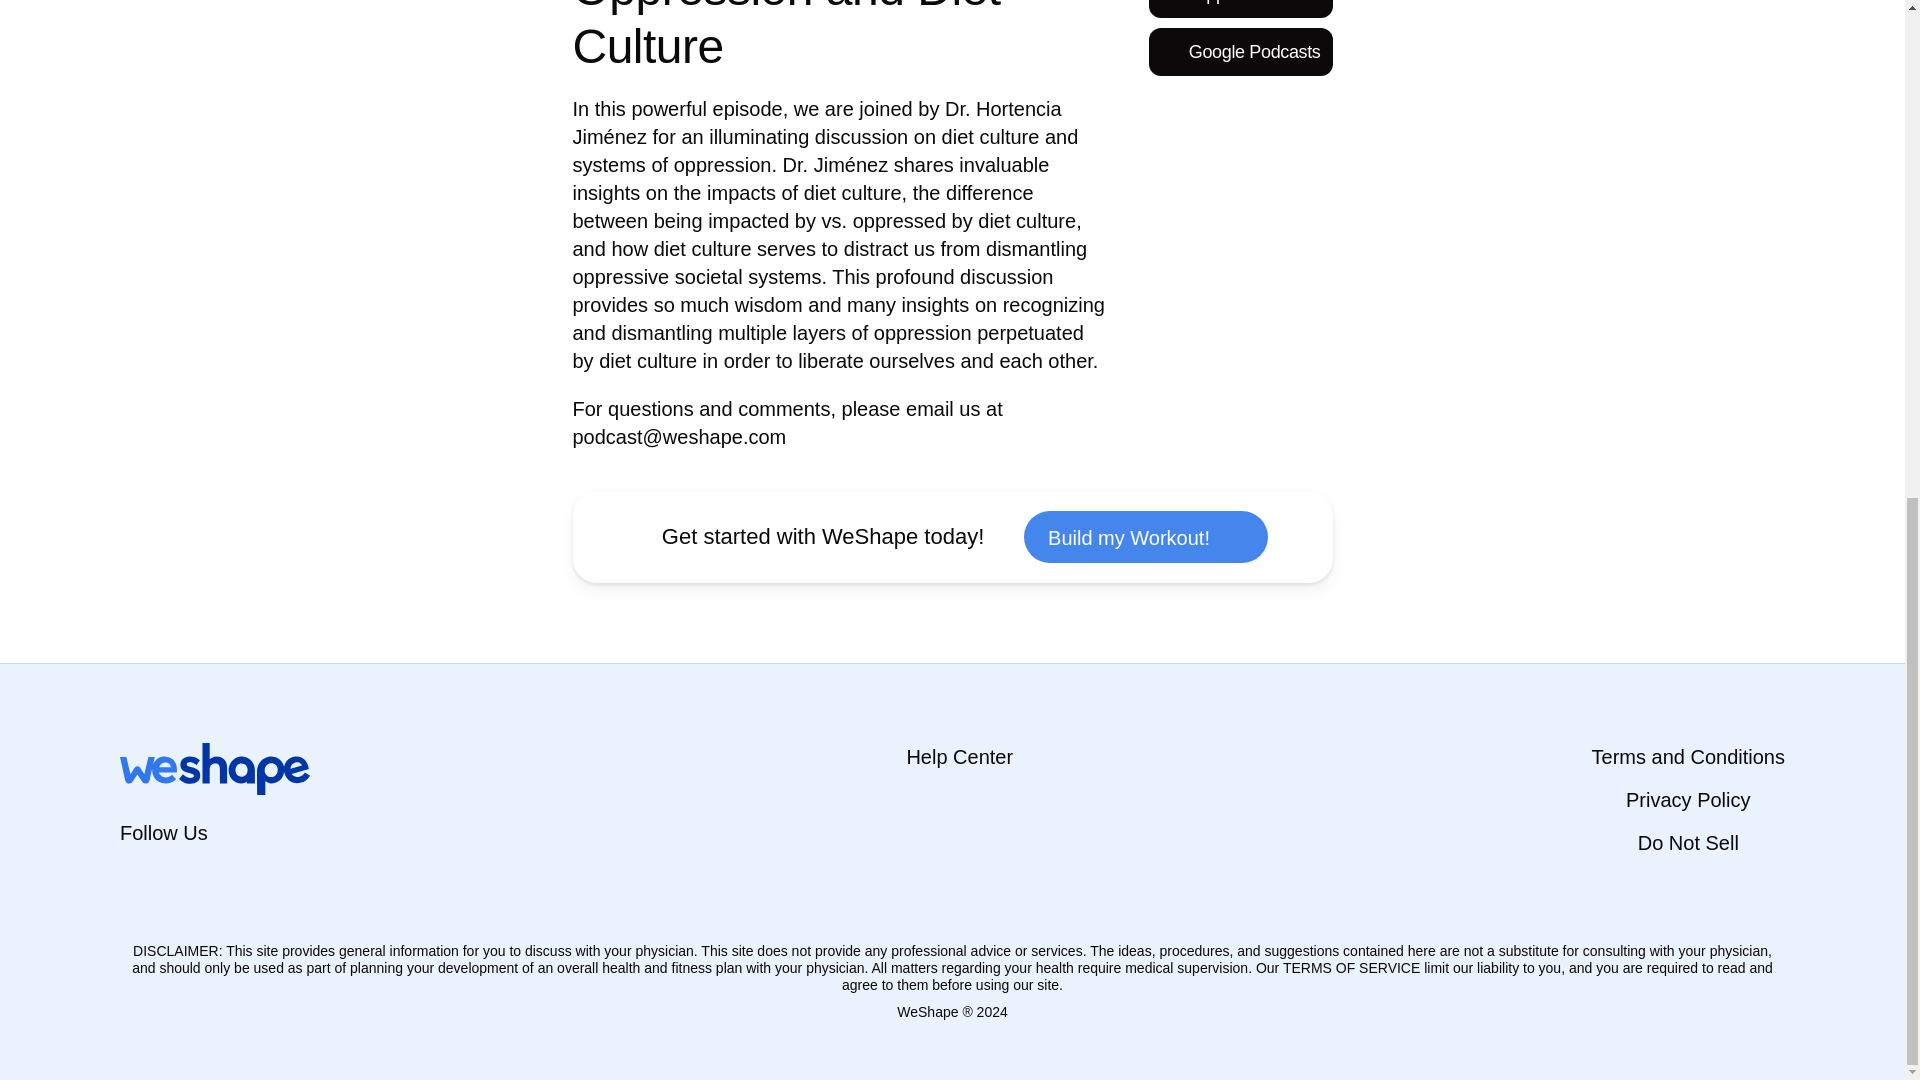 Image resolution: width=1920 pixels, height=1080 pixels. What do you see at coordinates (1240, 52) in the screenshot?
I see `Google Podcasts` at bounding box center [1240, 52].